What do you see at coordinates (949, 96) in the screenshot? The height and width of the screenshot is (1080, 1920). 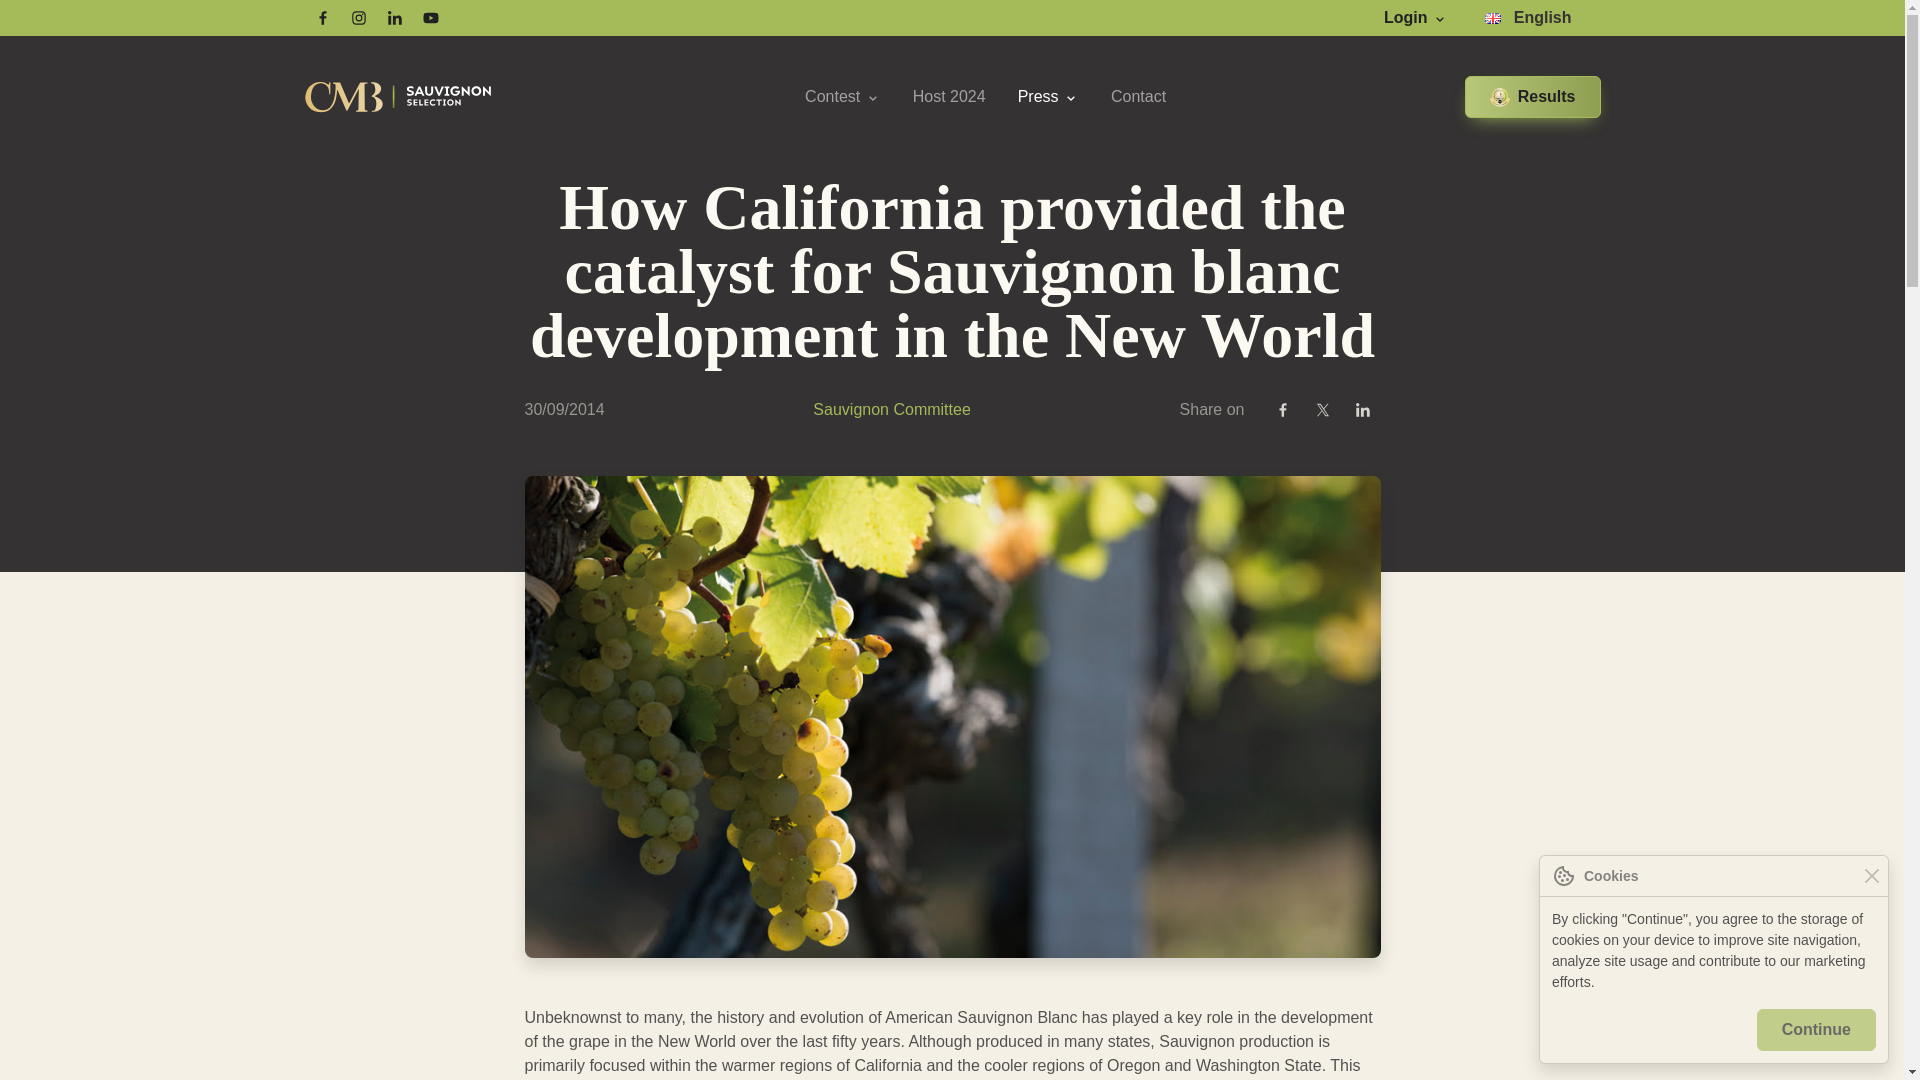 I see `Host 2024` at bounding box center [949, 96].